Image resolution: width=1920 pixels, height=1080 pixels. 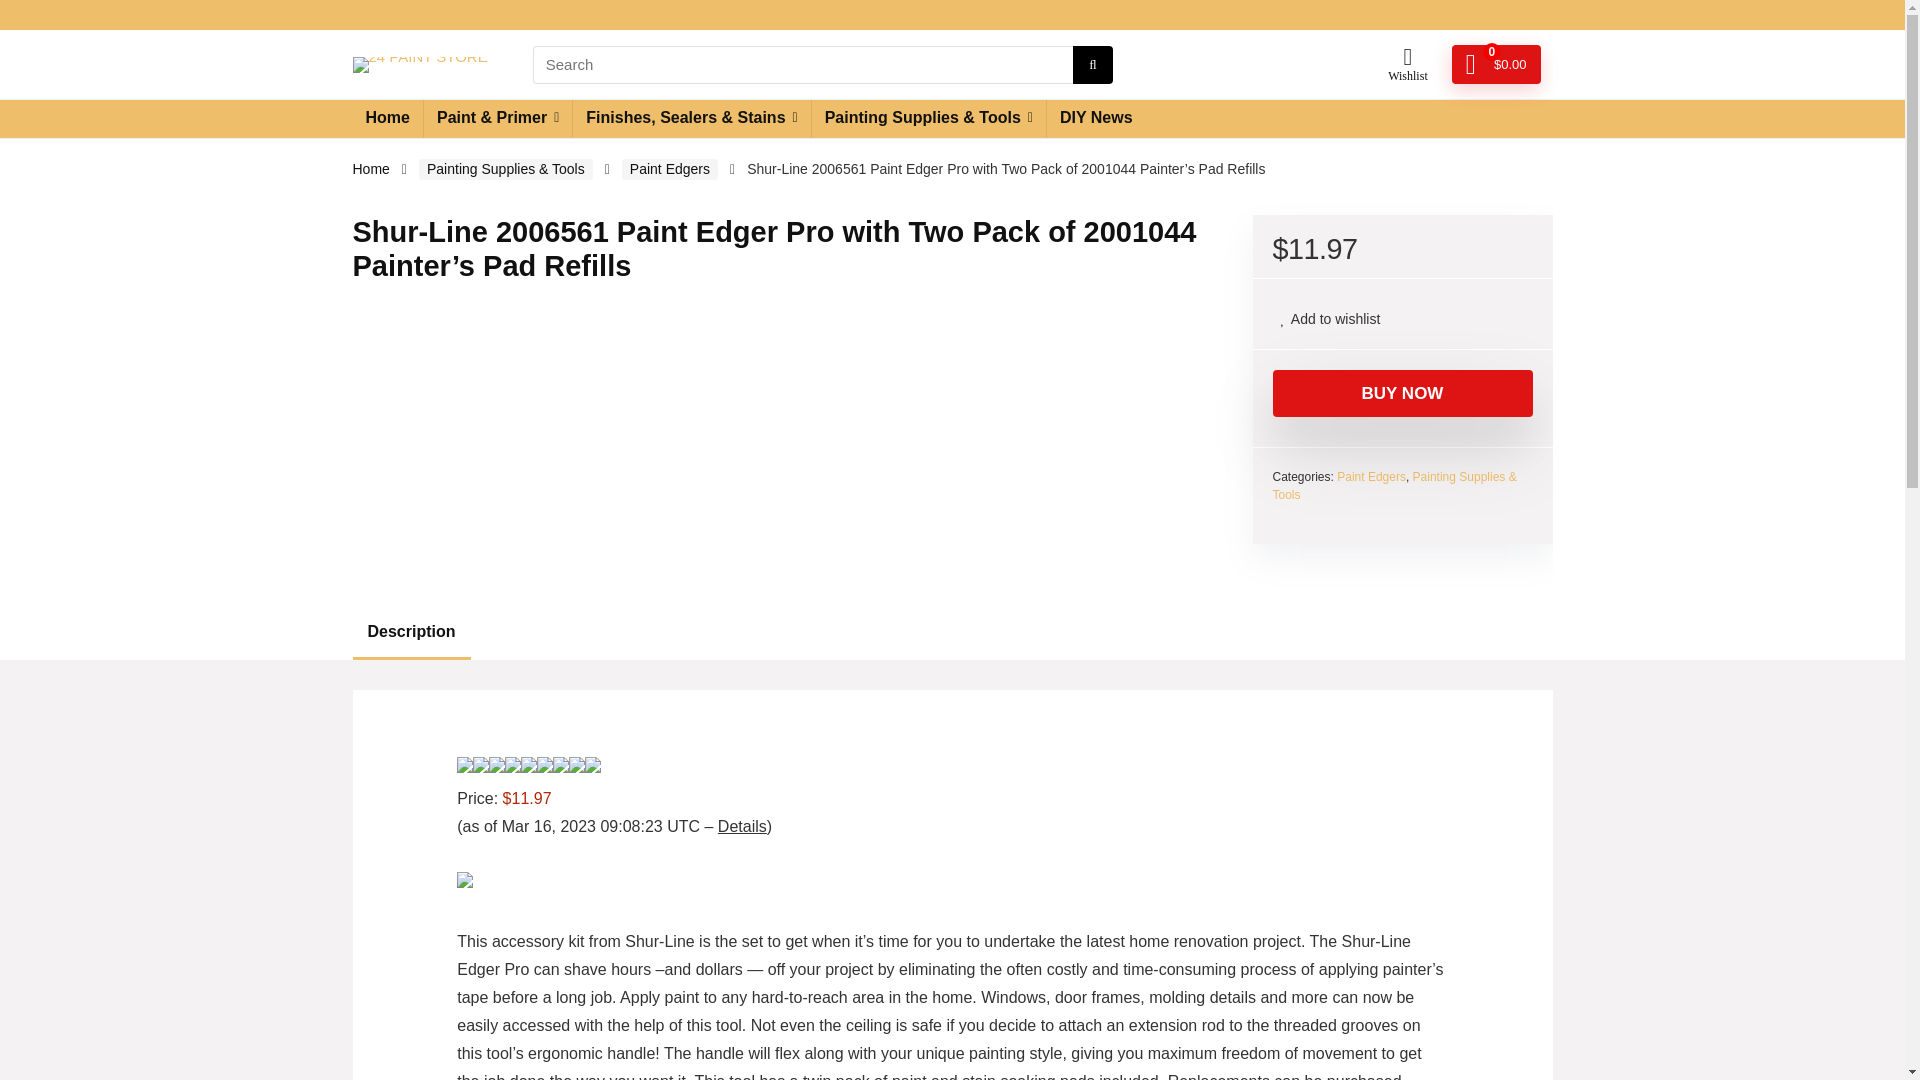 What do you see at coordinates (1402, 410) in the screenshot?
I see `BUY NOW` at bounding box center [1402, 410].